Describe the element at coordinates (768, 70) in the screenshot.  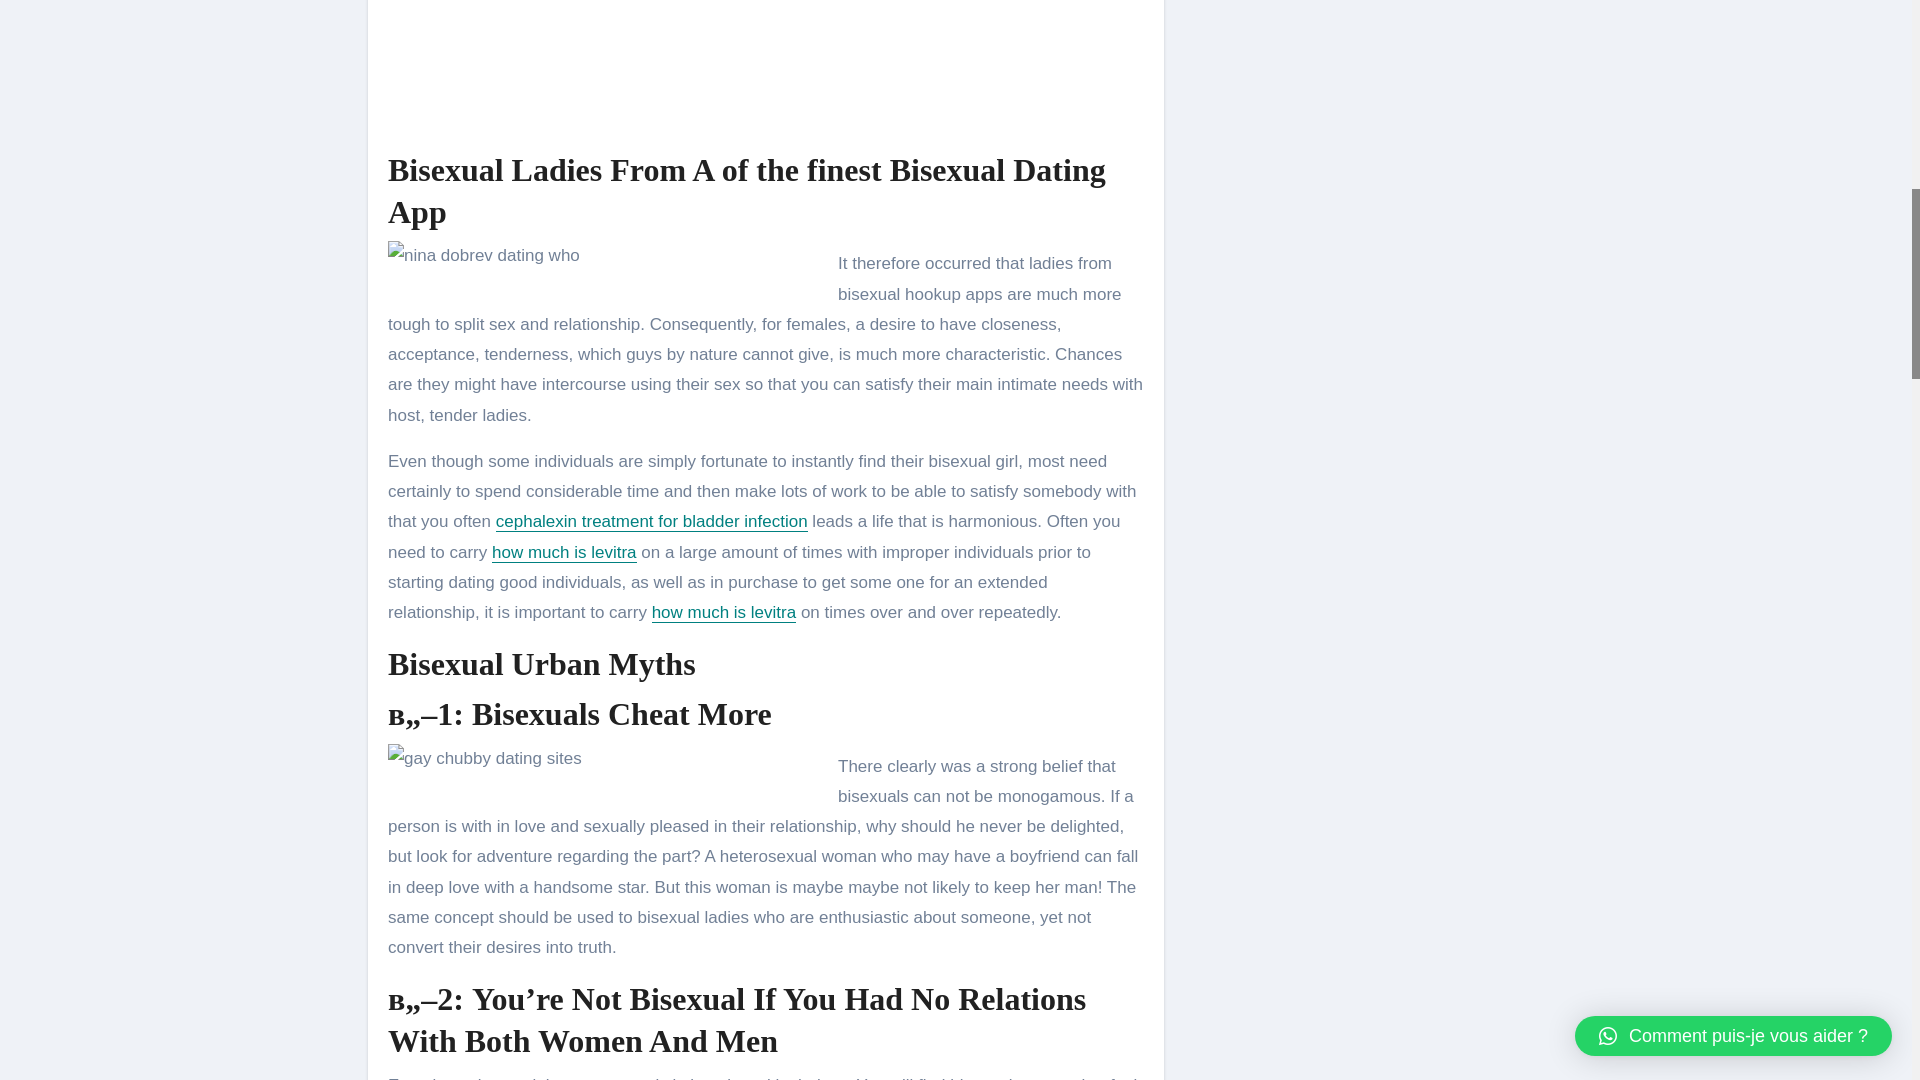
I see `Advertisement` at that location.